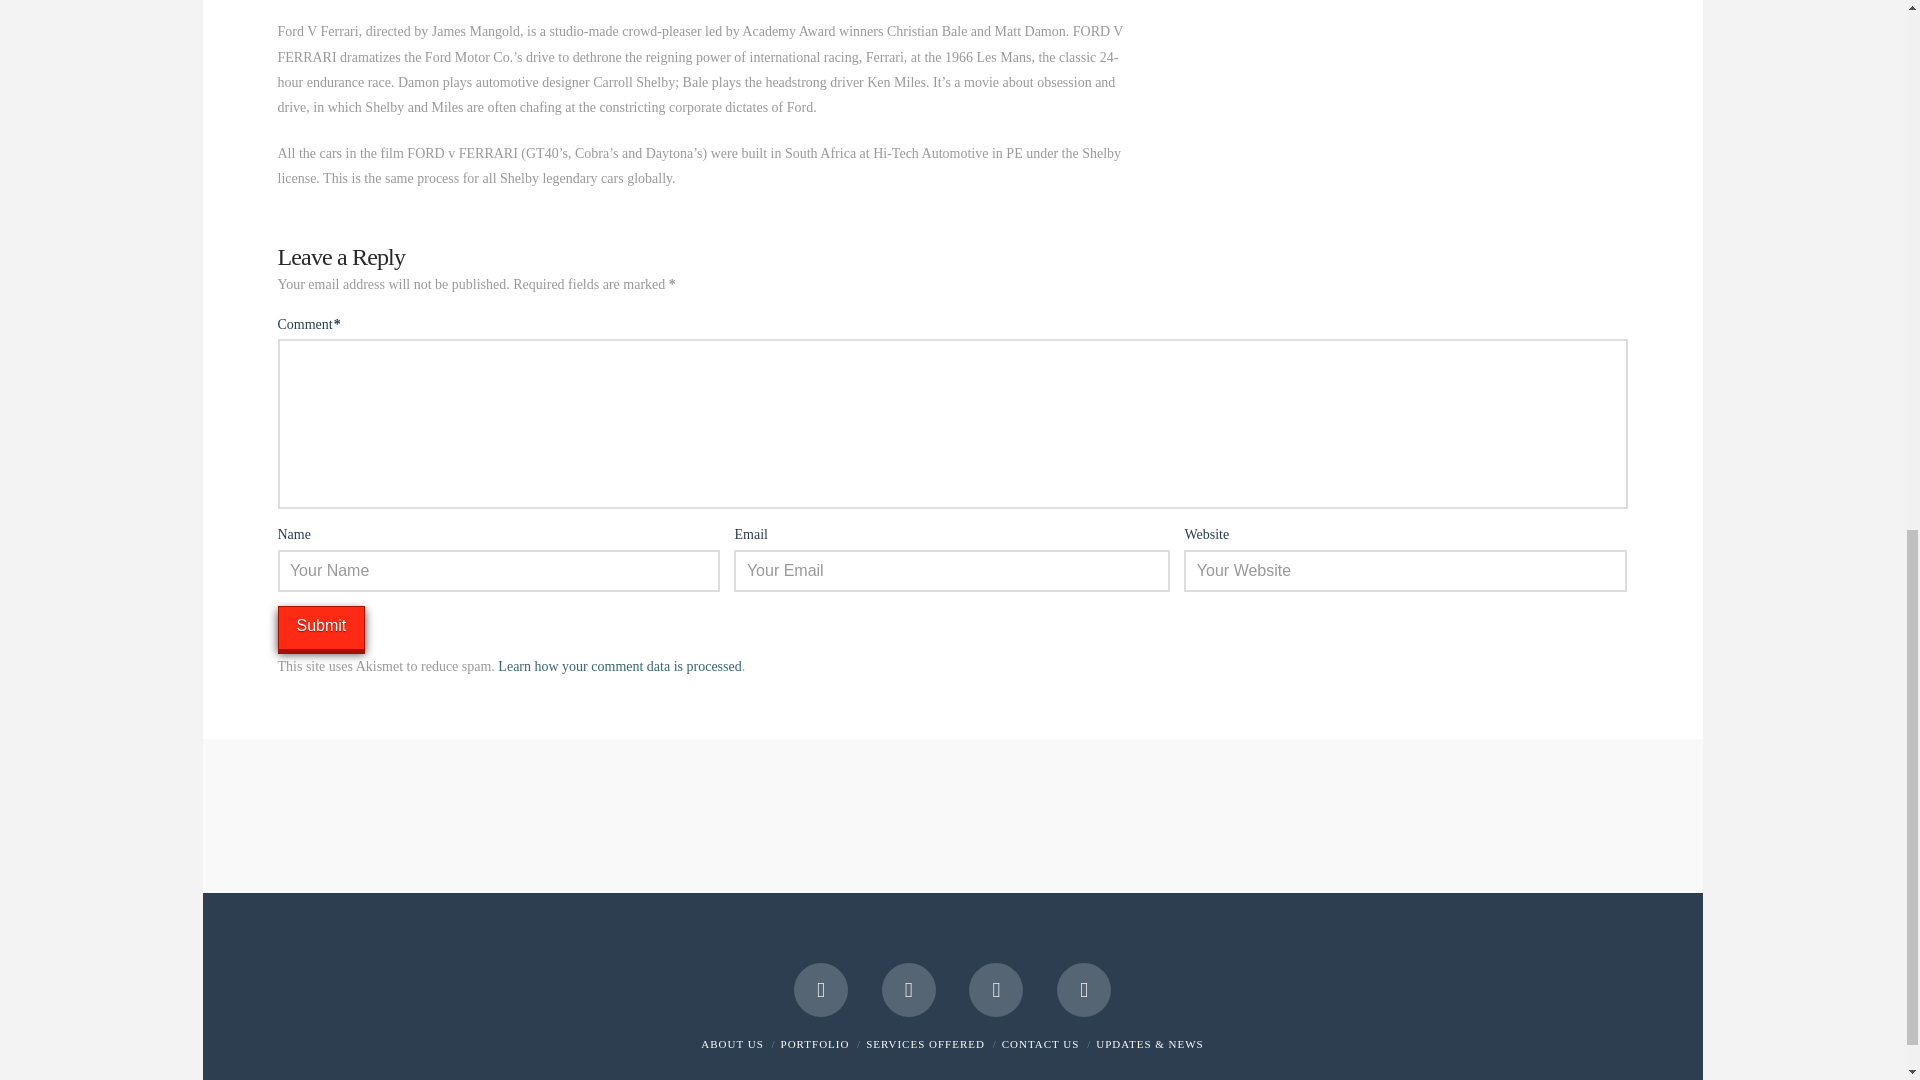 This screenshot has width=1920, height=1080. I want to click on Facebook, so click(821, 990).